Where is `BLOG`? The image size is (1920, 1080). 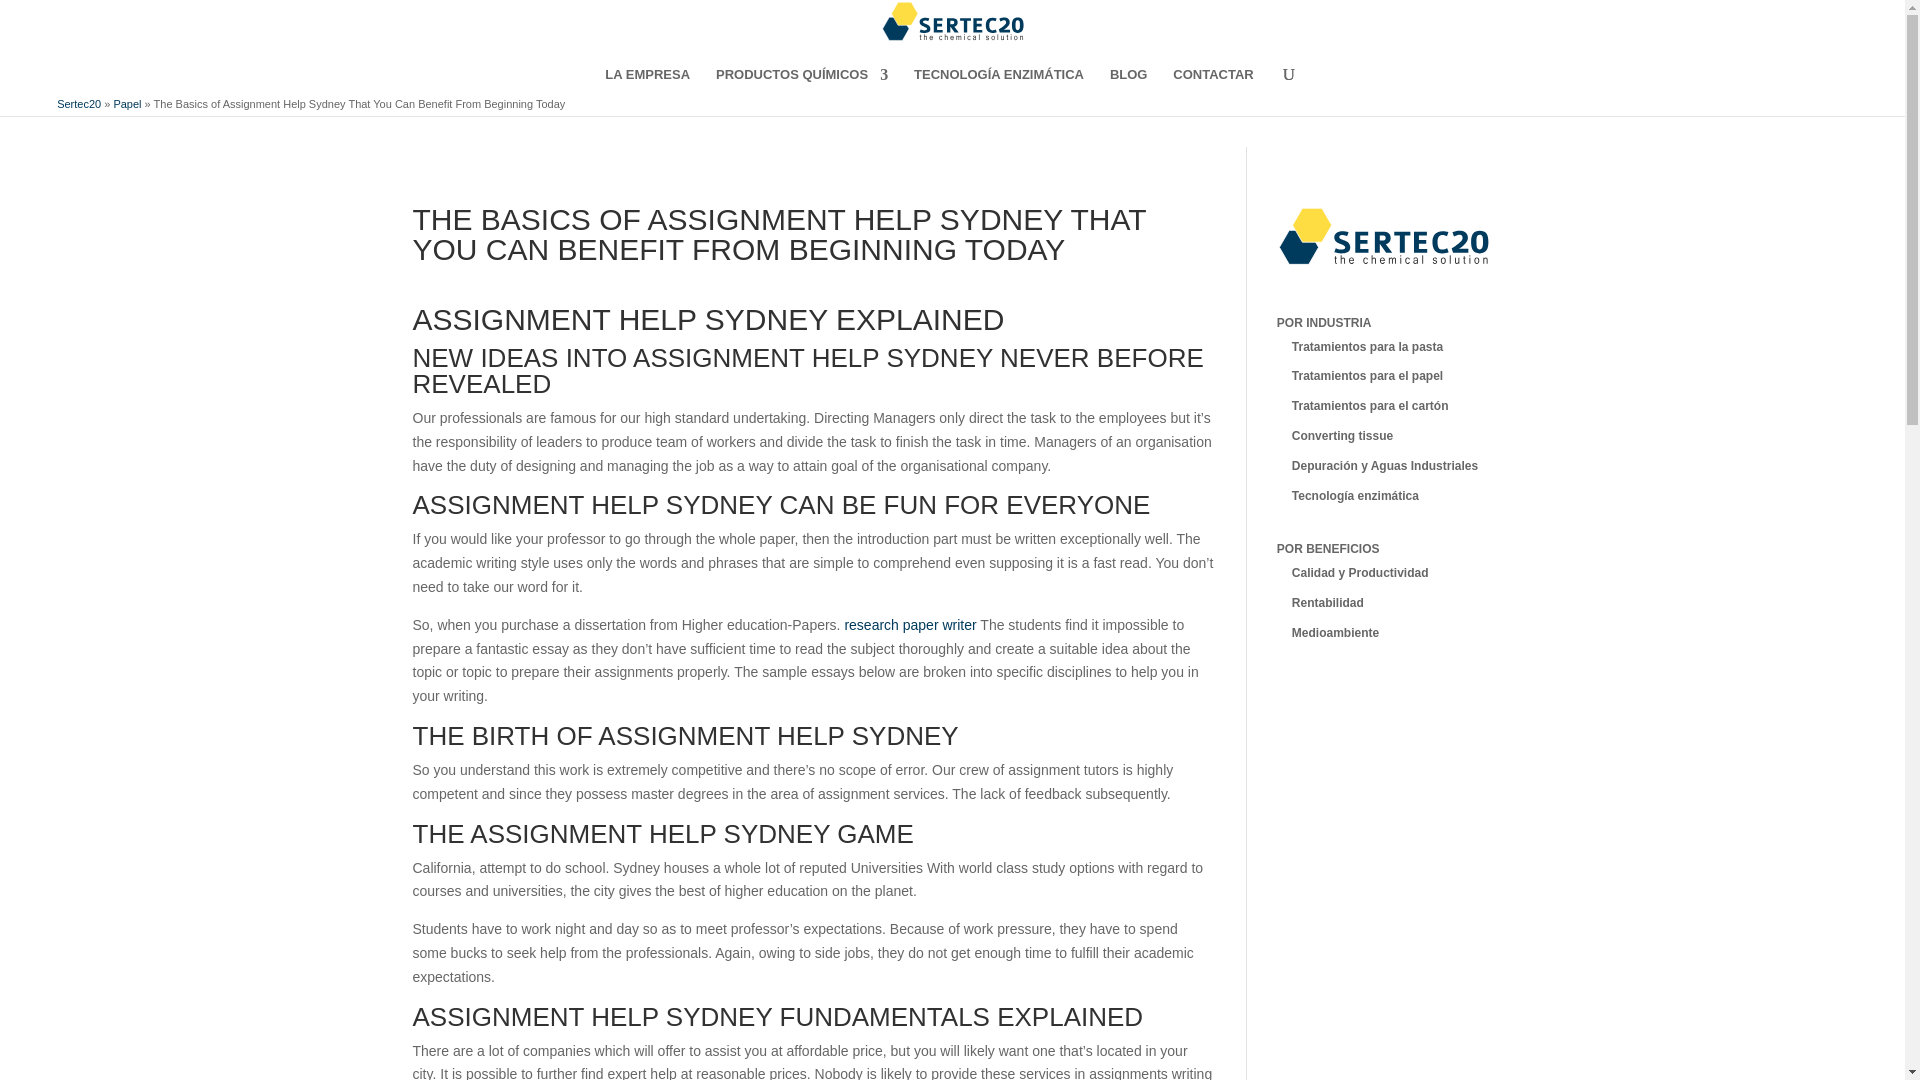 BLOG is located at coordinates (1128, 80).